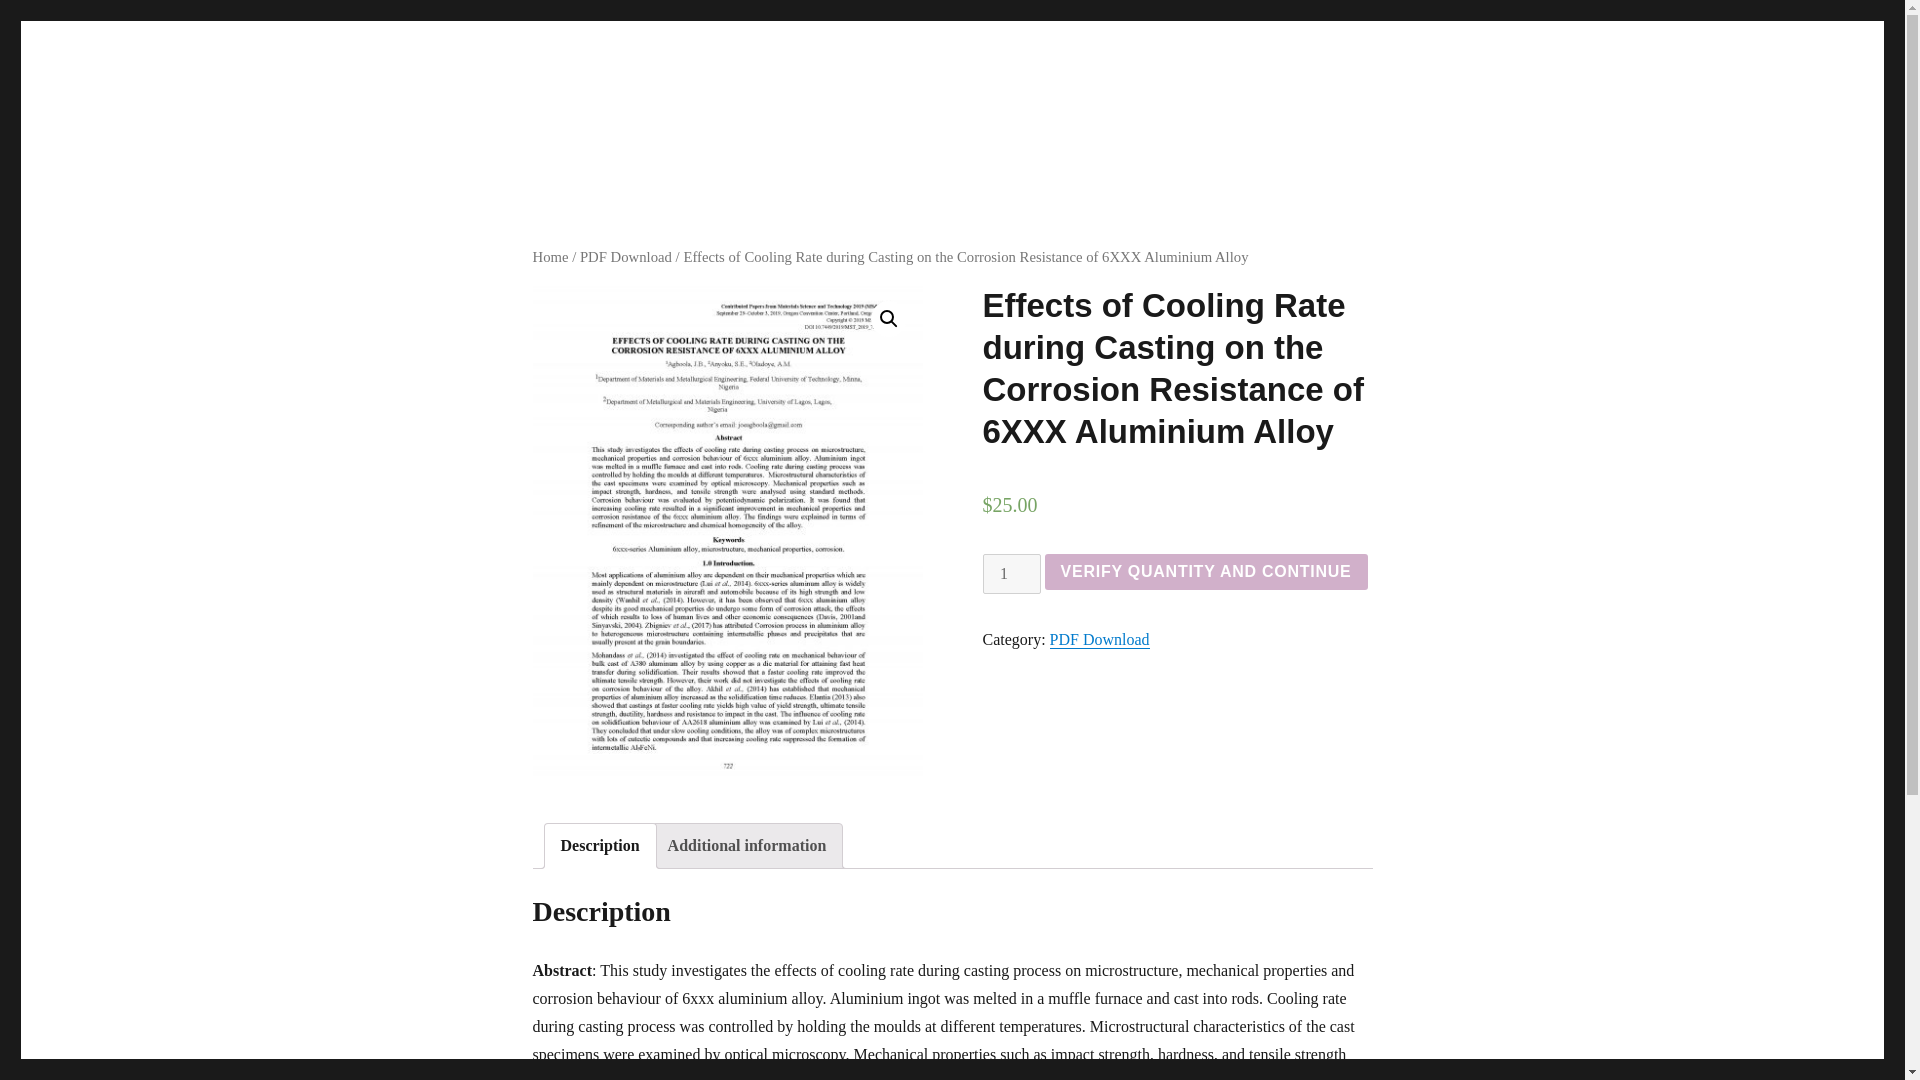 The image size is (1920, 1080). I want to click on VERIFY QUANTITY AND CONTINUE, so click(1206, 572).